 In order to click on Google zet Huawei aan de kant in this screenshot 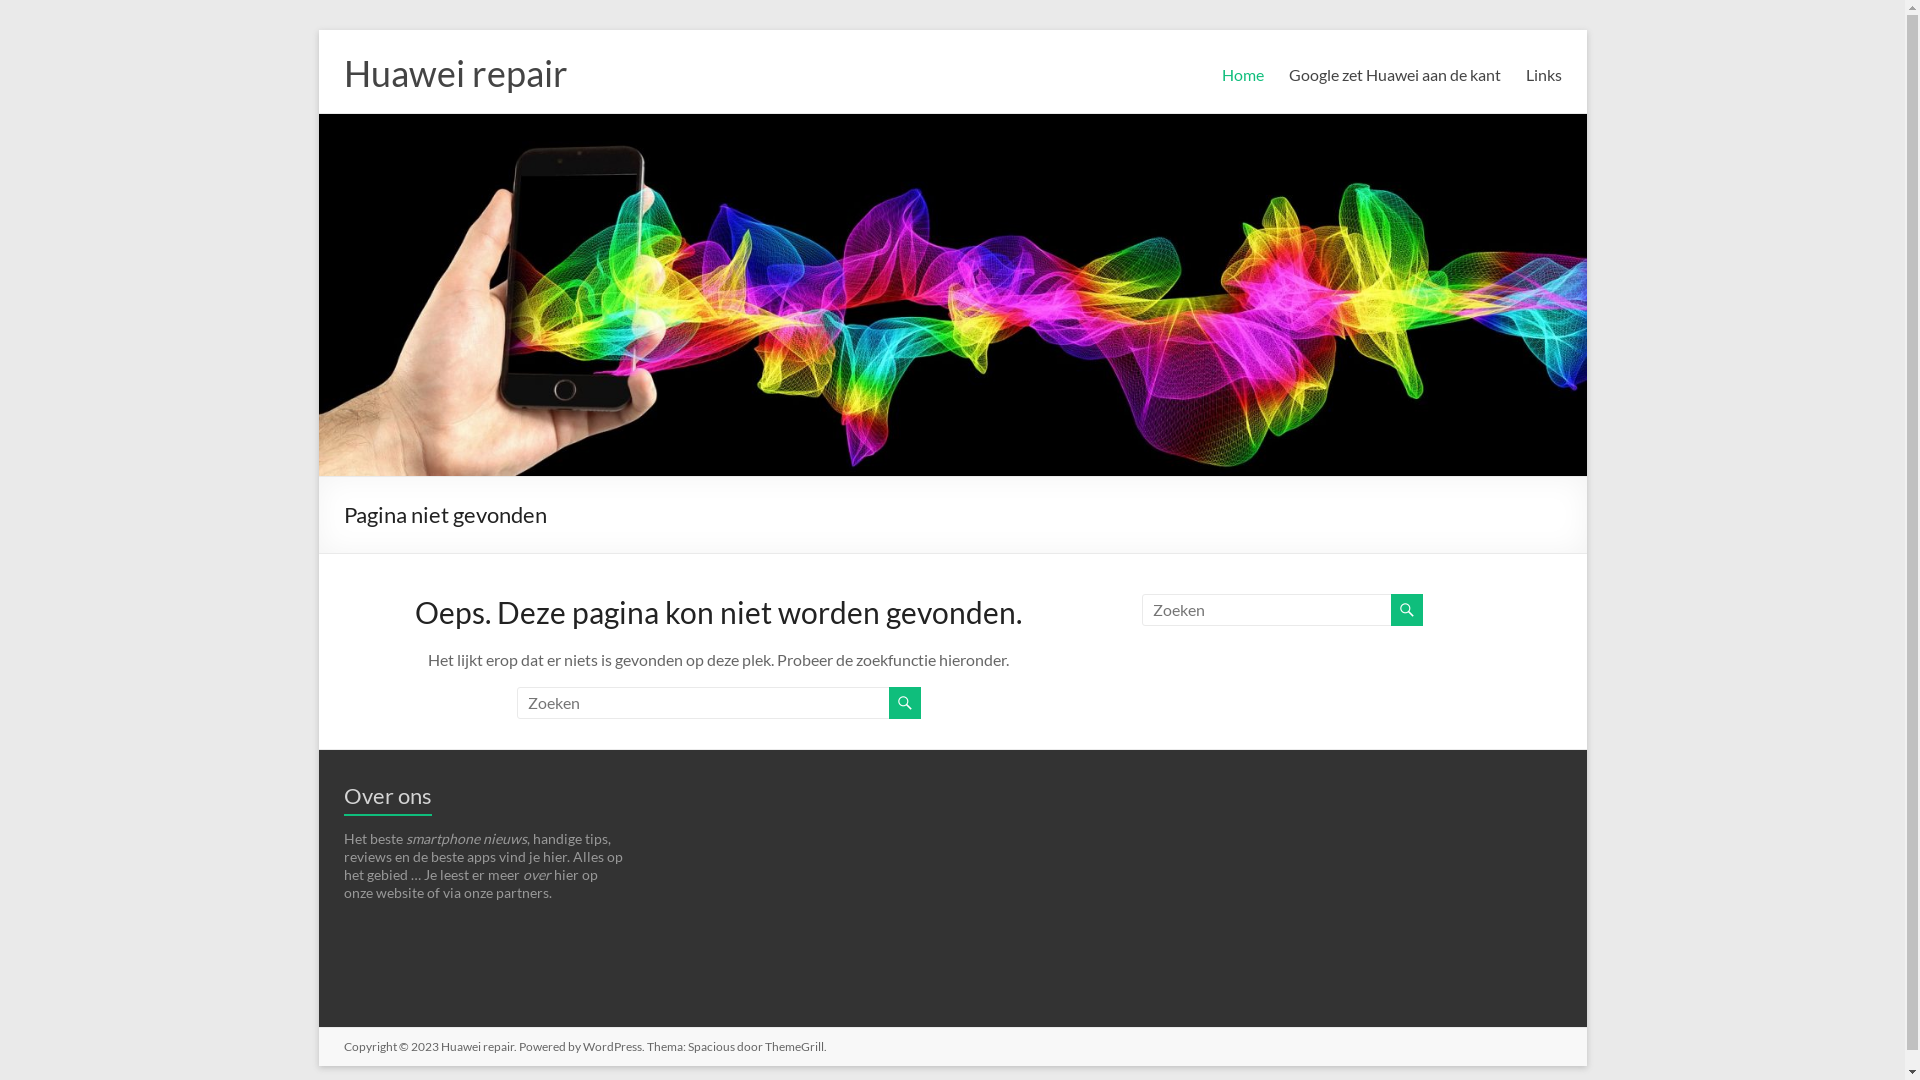, I will do `click(1394, 80)`.